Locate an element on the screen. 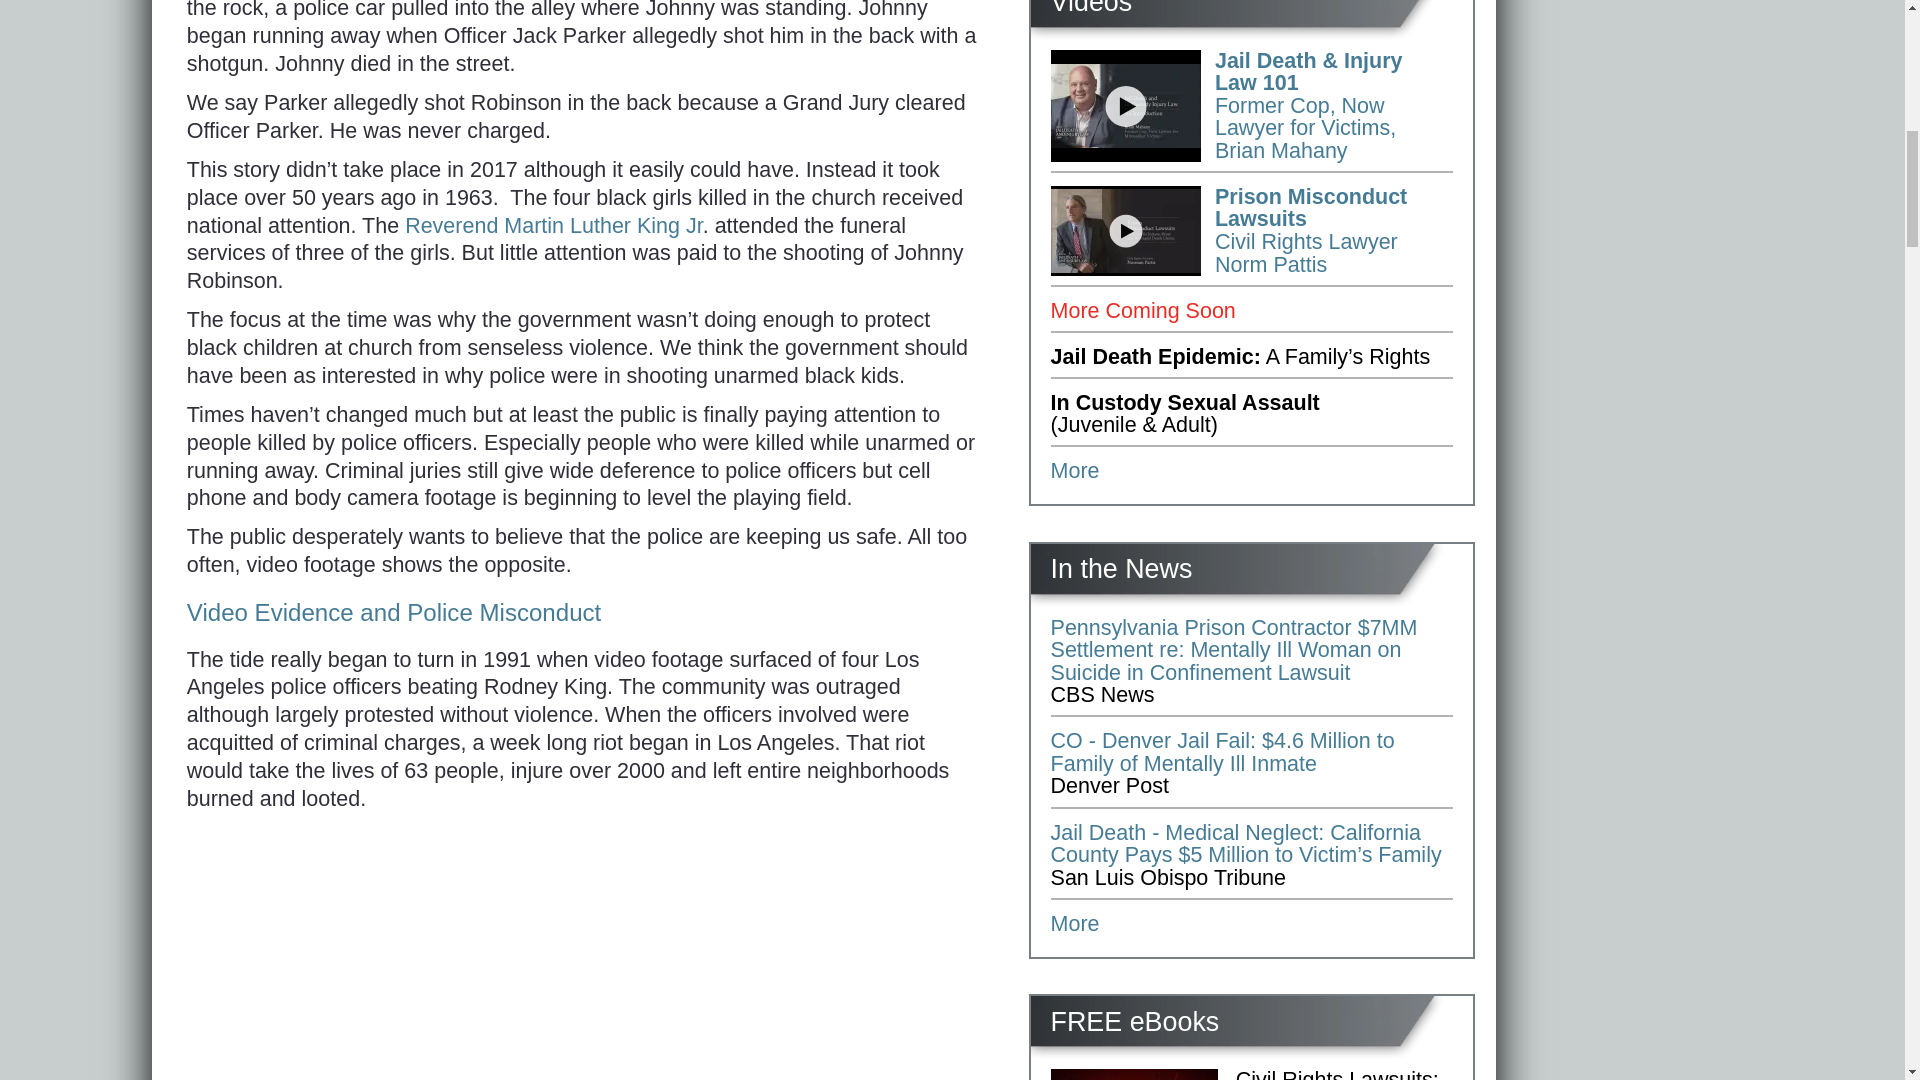 This screenshot has height=1080, width=1920. Reverend Martin Luther King Jr is located at coordinates (554, 225).